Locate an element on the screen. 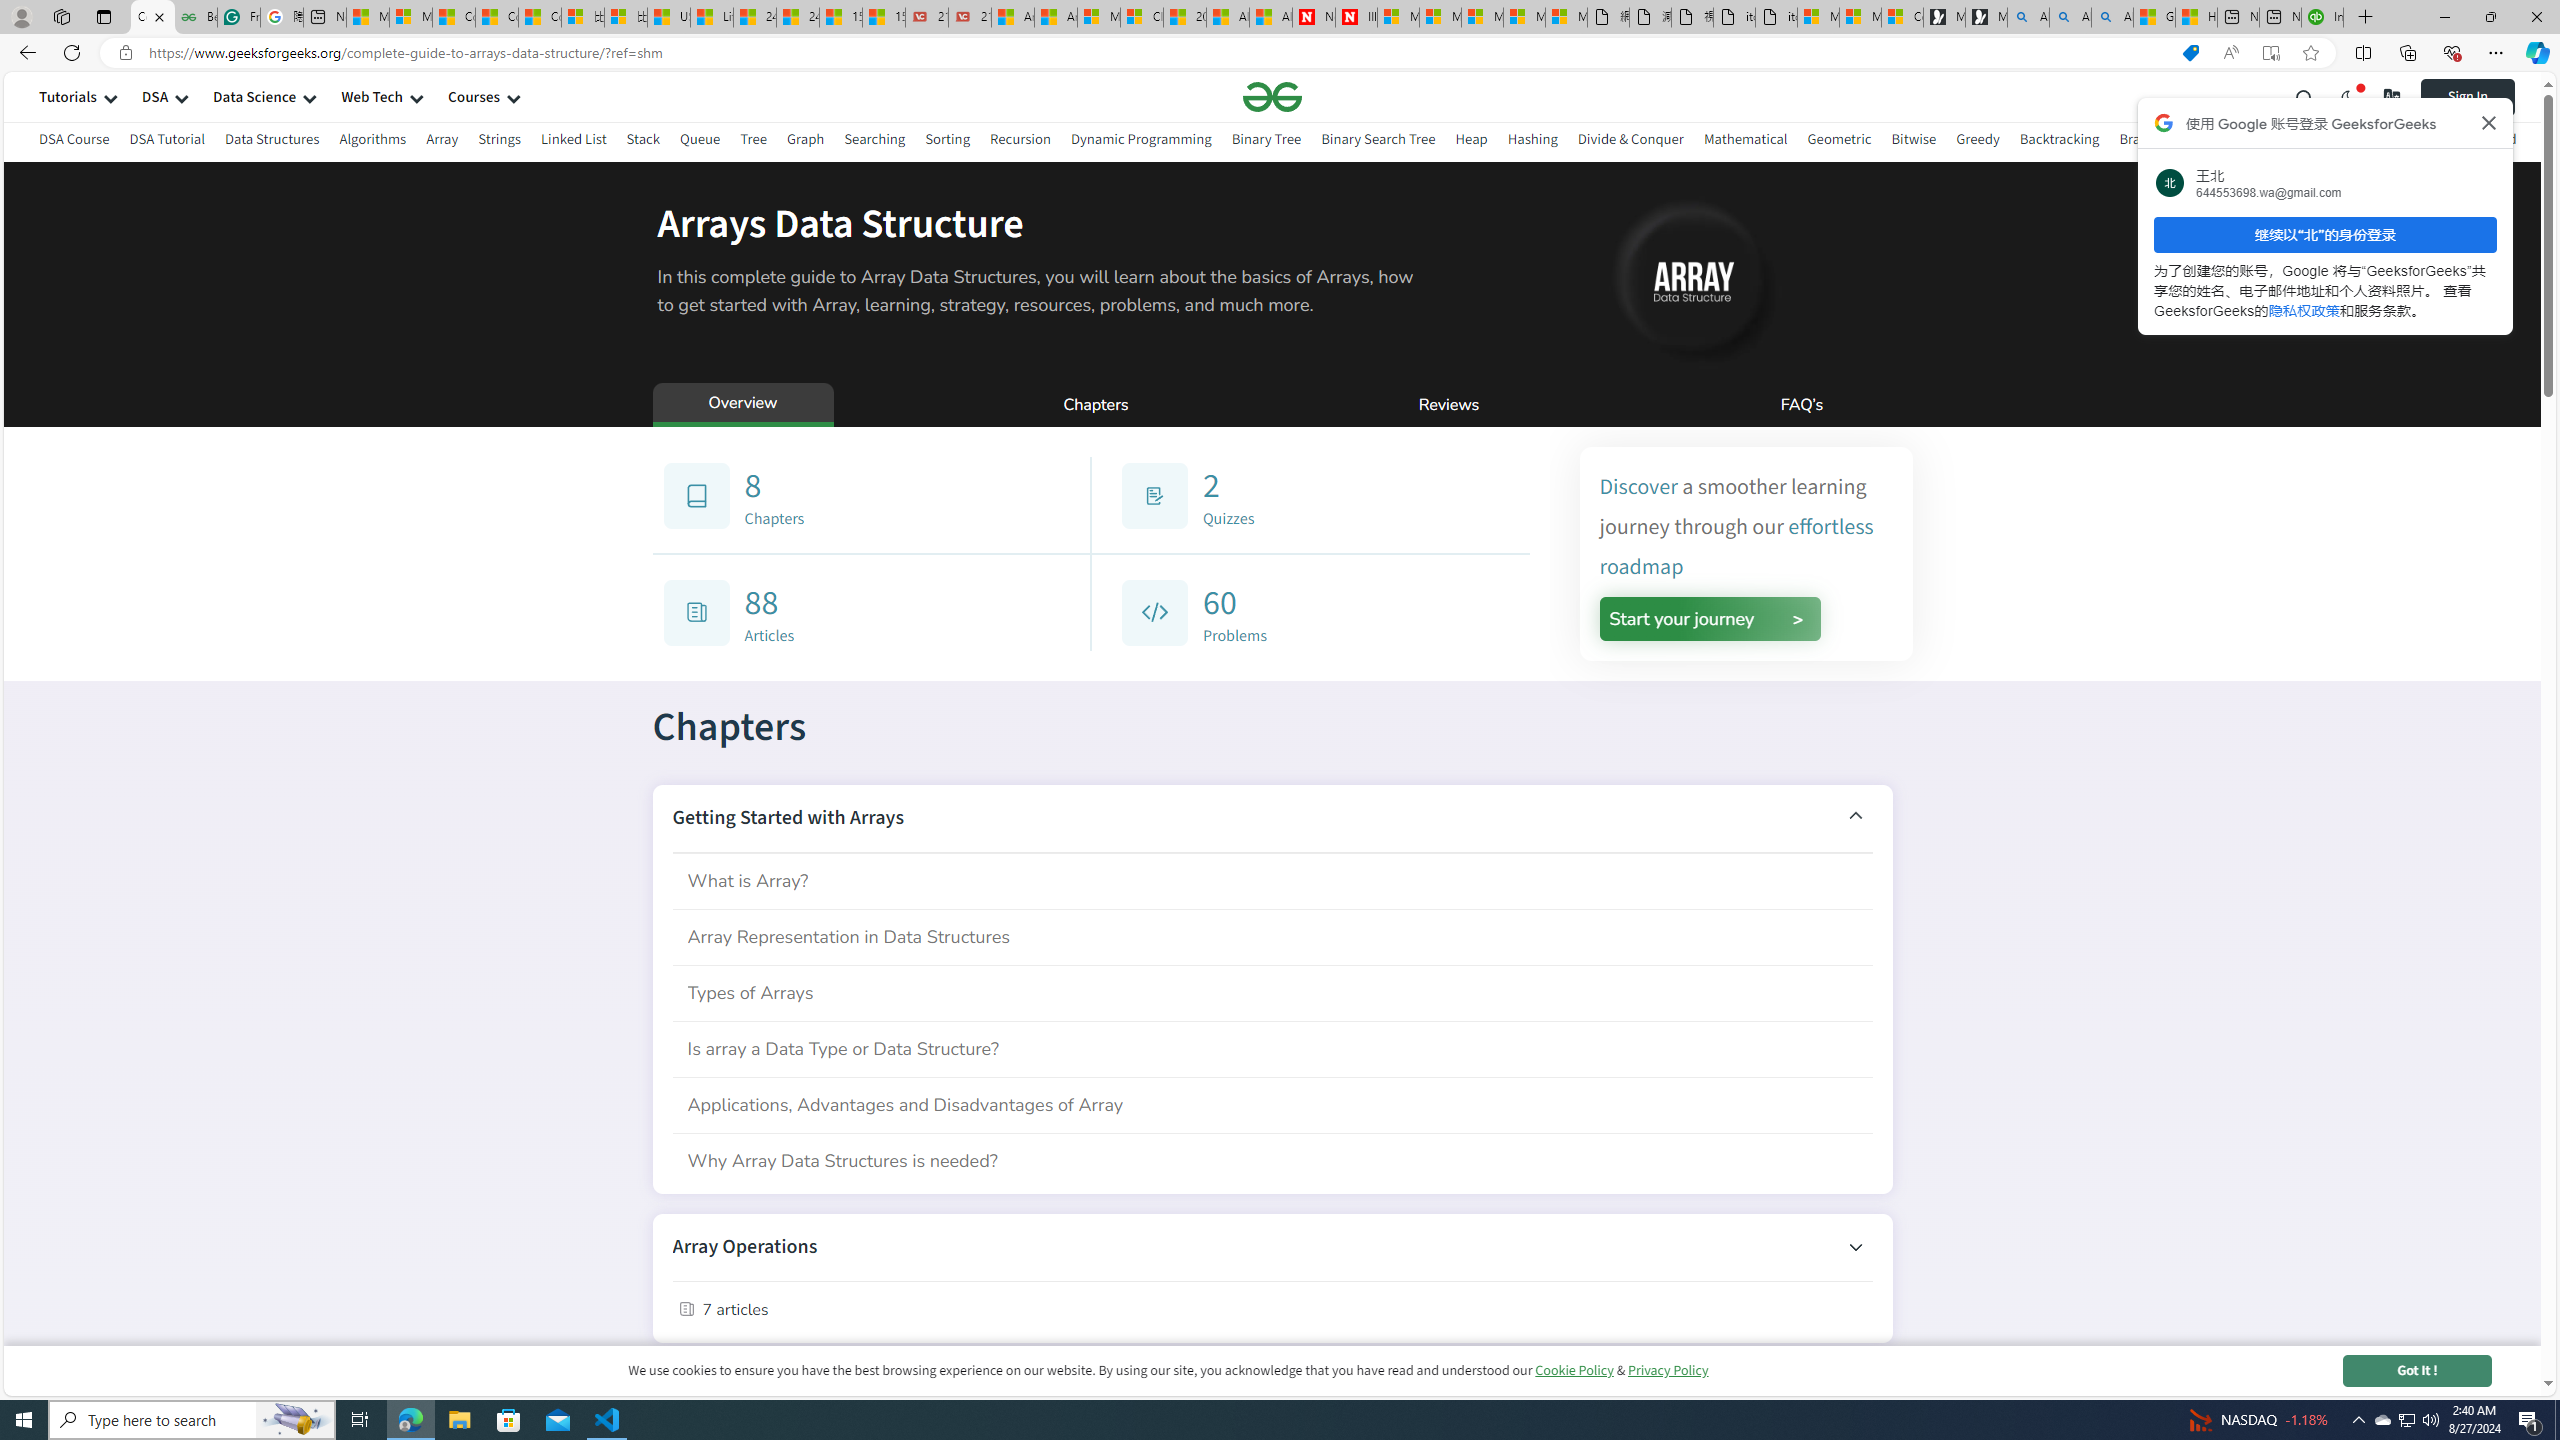 This screenshot has height=1440, width=2560. Pattern Searching is located at coordinates (2365, 139).